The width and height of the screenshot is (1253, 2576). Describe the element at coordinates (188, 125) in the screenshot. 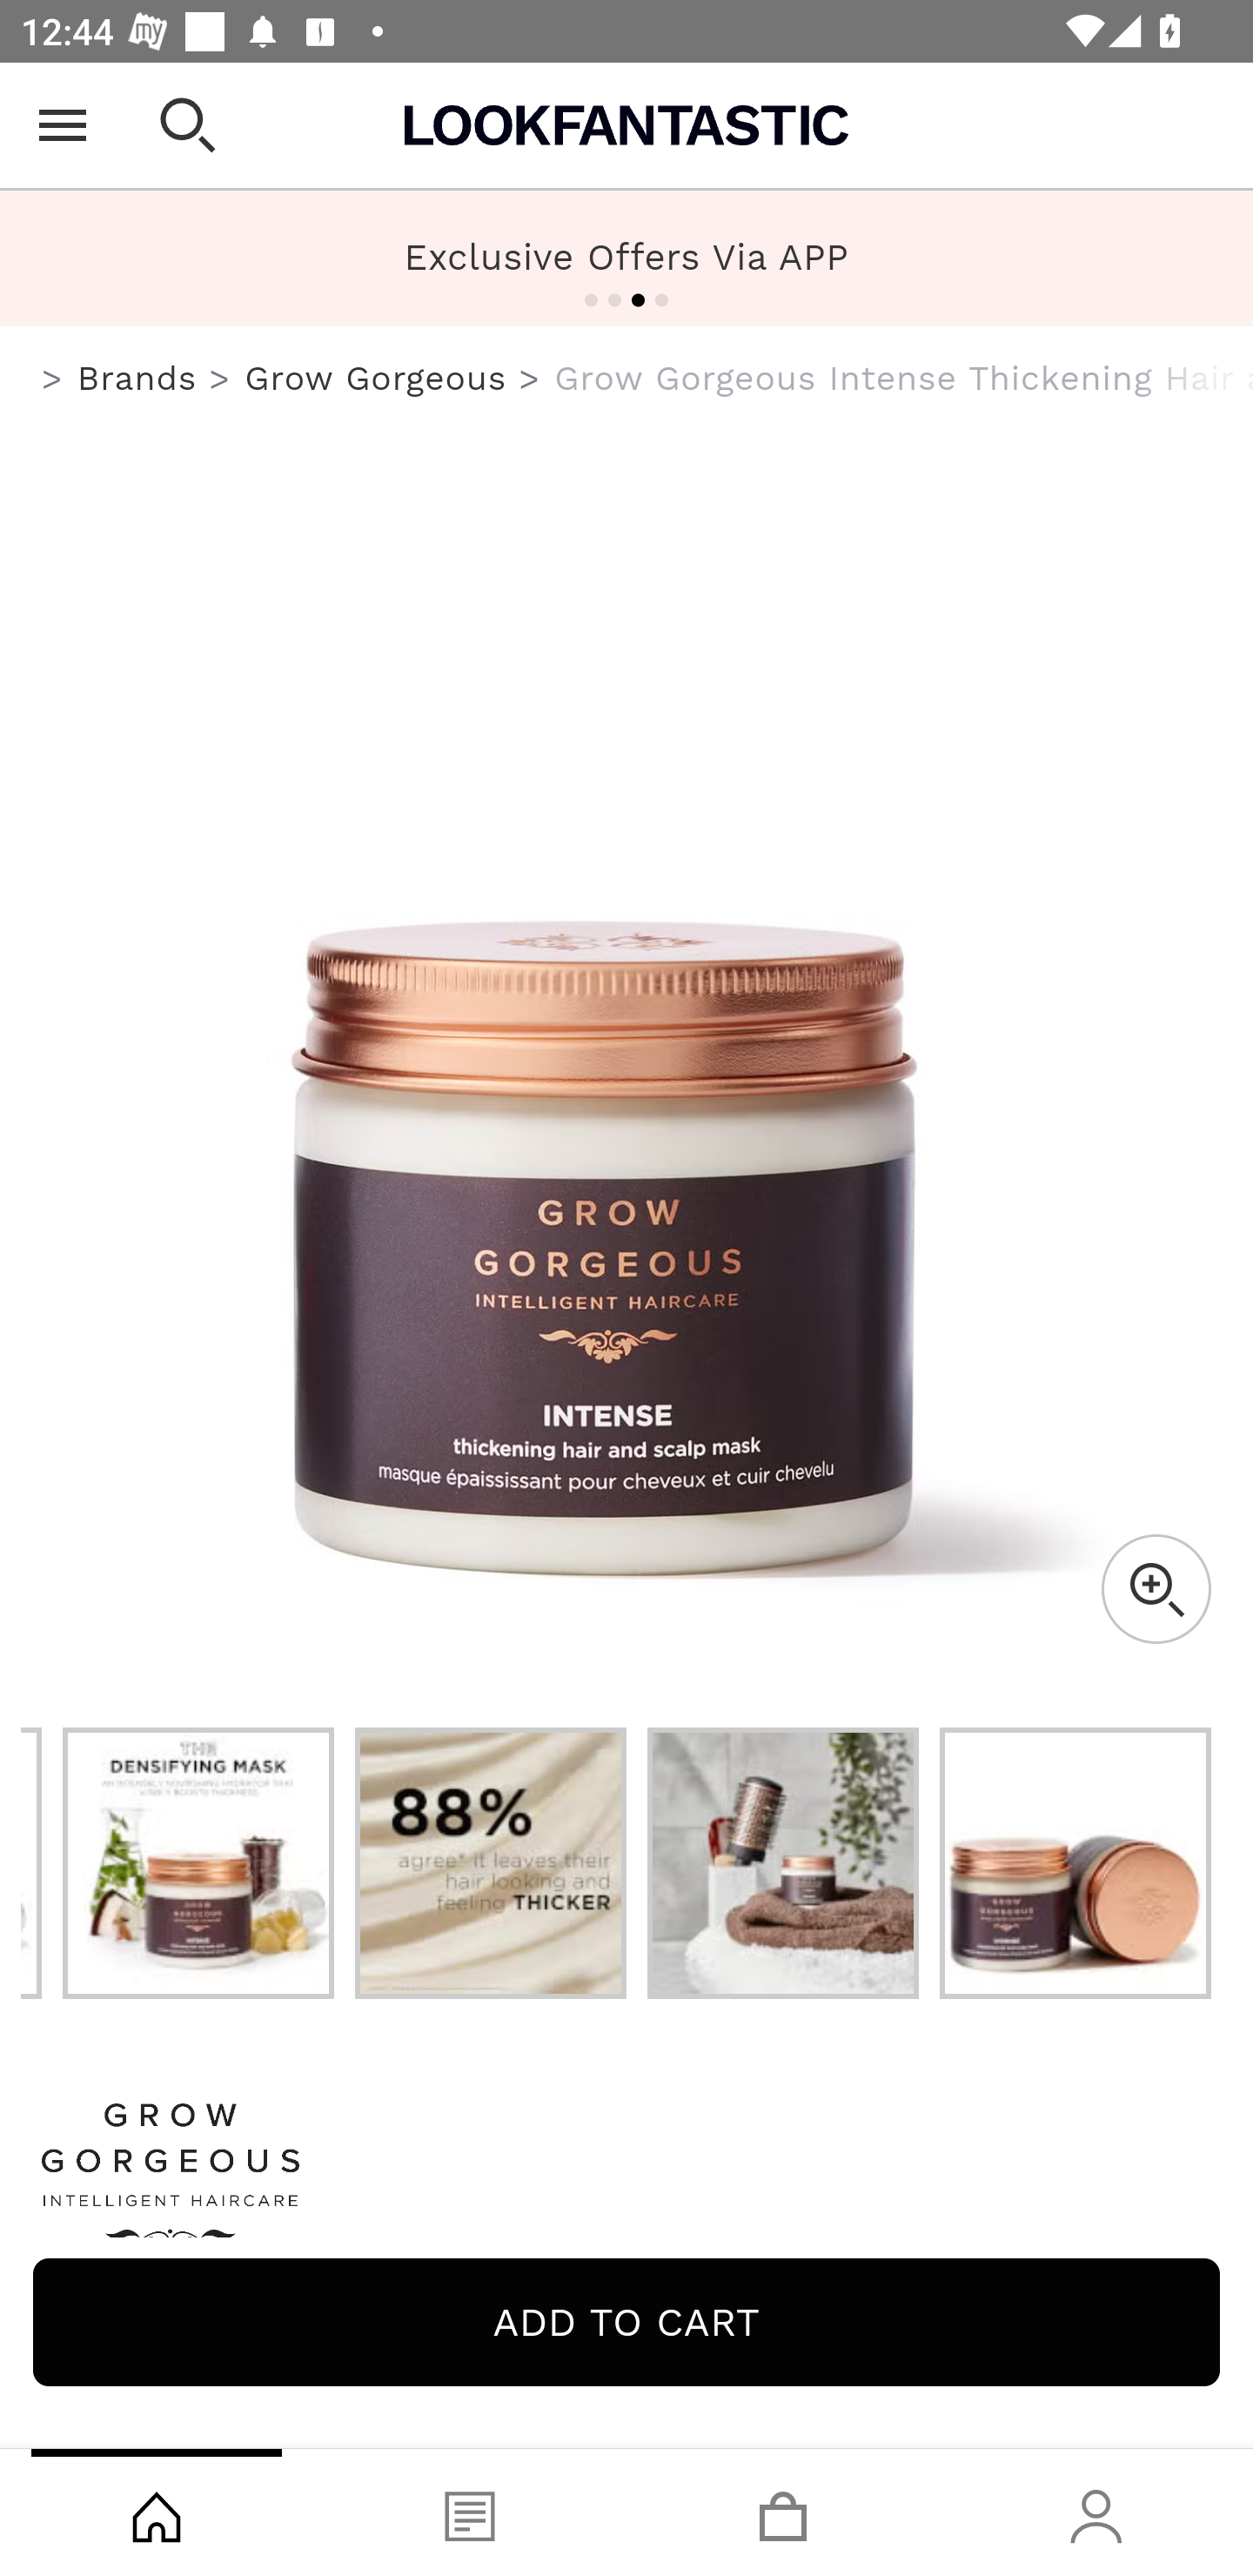

I see `Open search` at that location.